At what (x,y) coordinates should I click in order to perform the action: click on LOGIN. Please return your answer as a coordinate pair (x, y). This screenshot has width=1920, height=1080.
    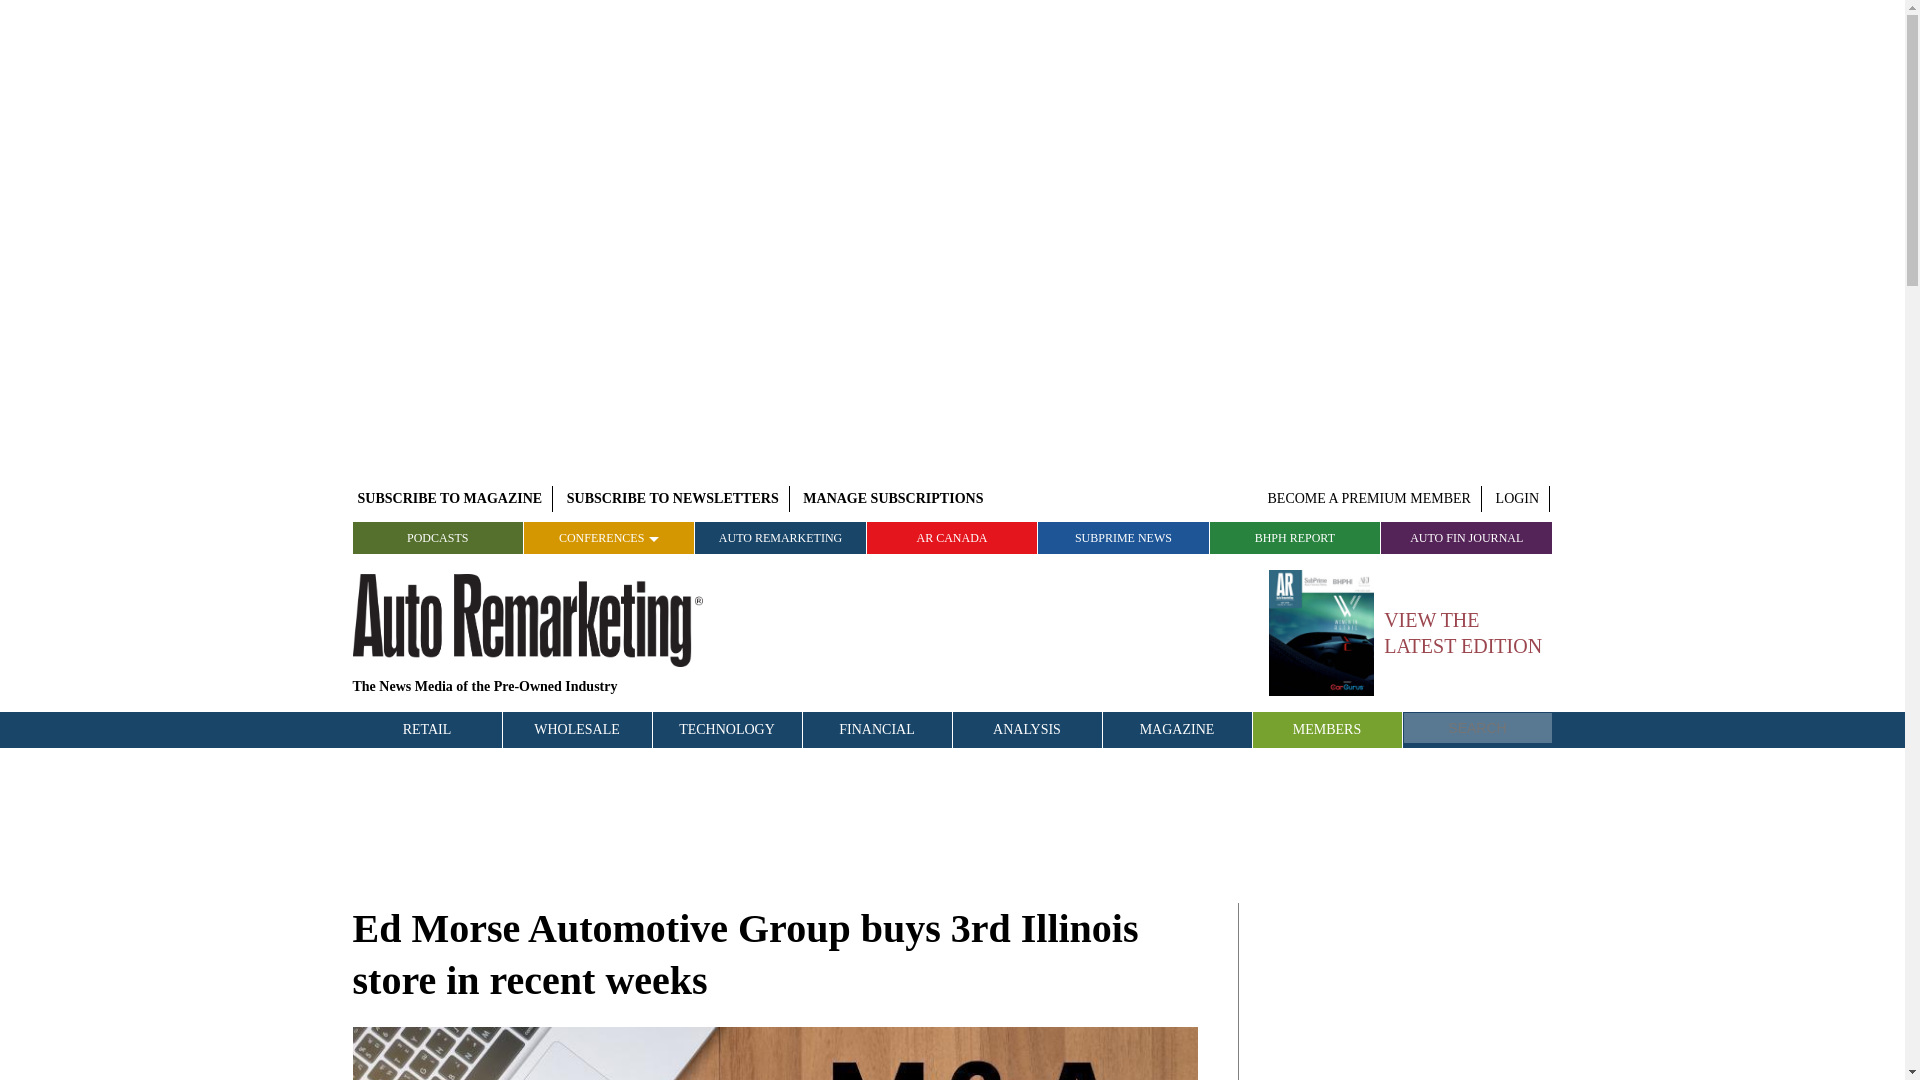
    Looking at the image, I should click on (1518, 498).